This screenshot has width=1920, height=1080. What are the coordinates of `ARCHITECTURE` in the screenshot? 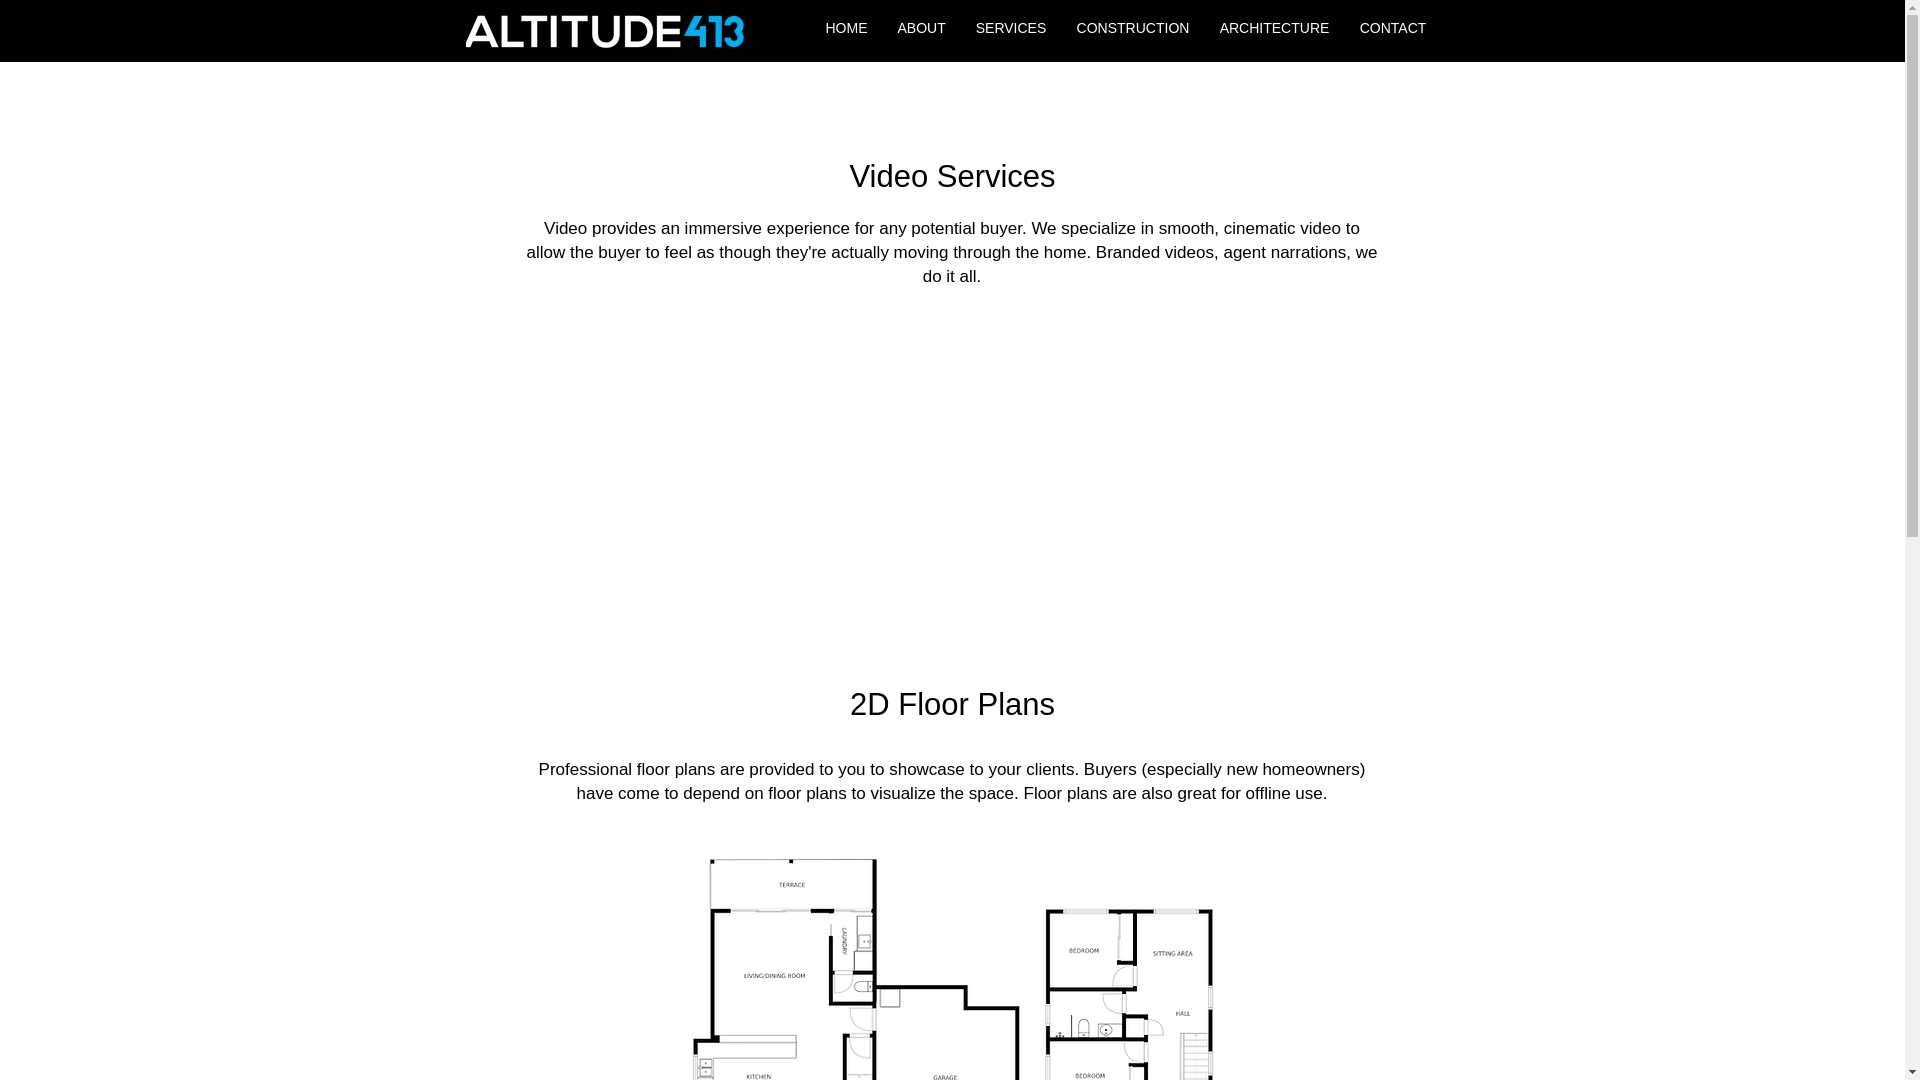 It's located at (1274, 28).